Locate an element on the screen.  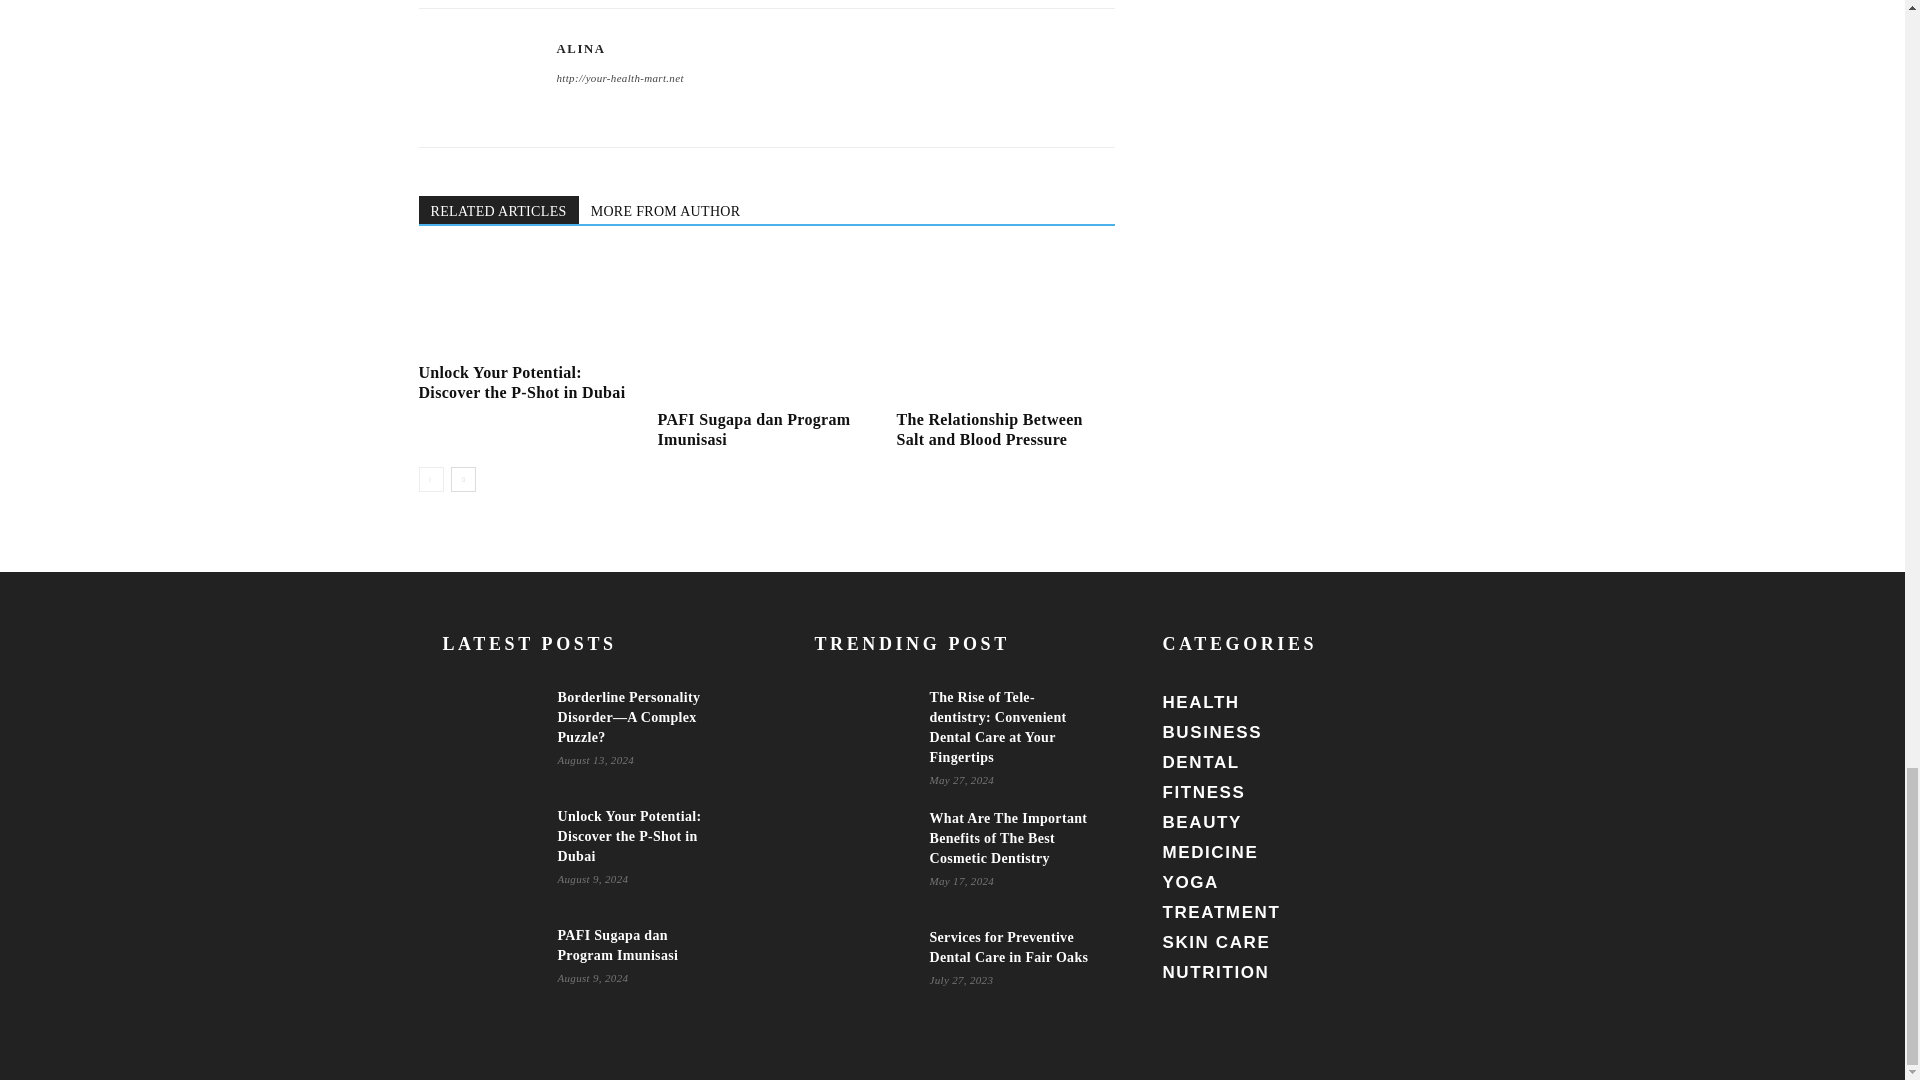
Unlock Your Potential: Discover the P-Shot in Dubai is located at coordinates (526, 304).